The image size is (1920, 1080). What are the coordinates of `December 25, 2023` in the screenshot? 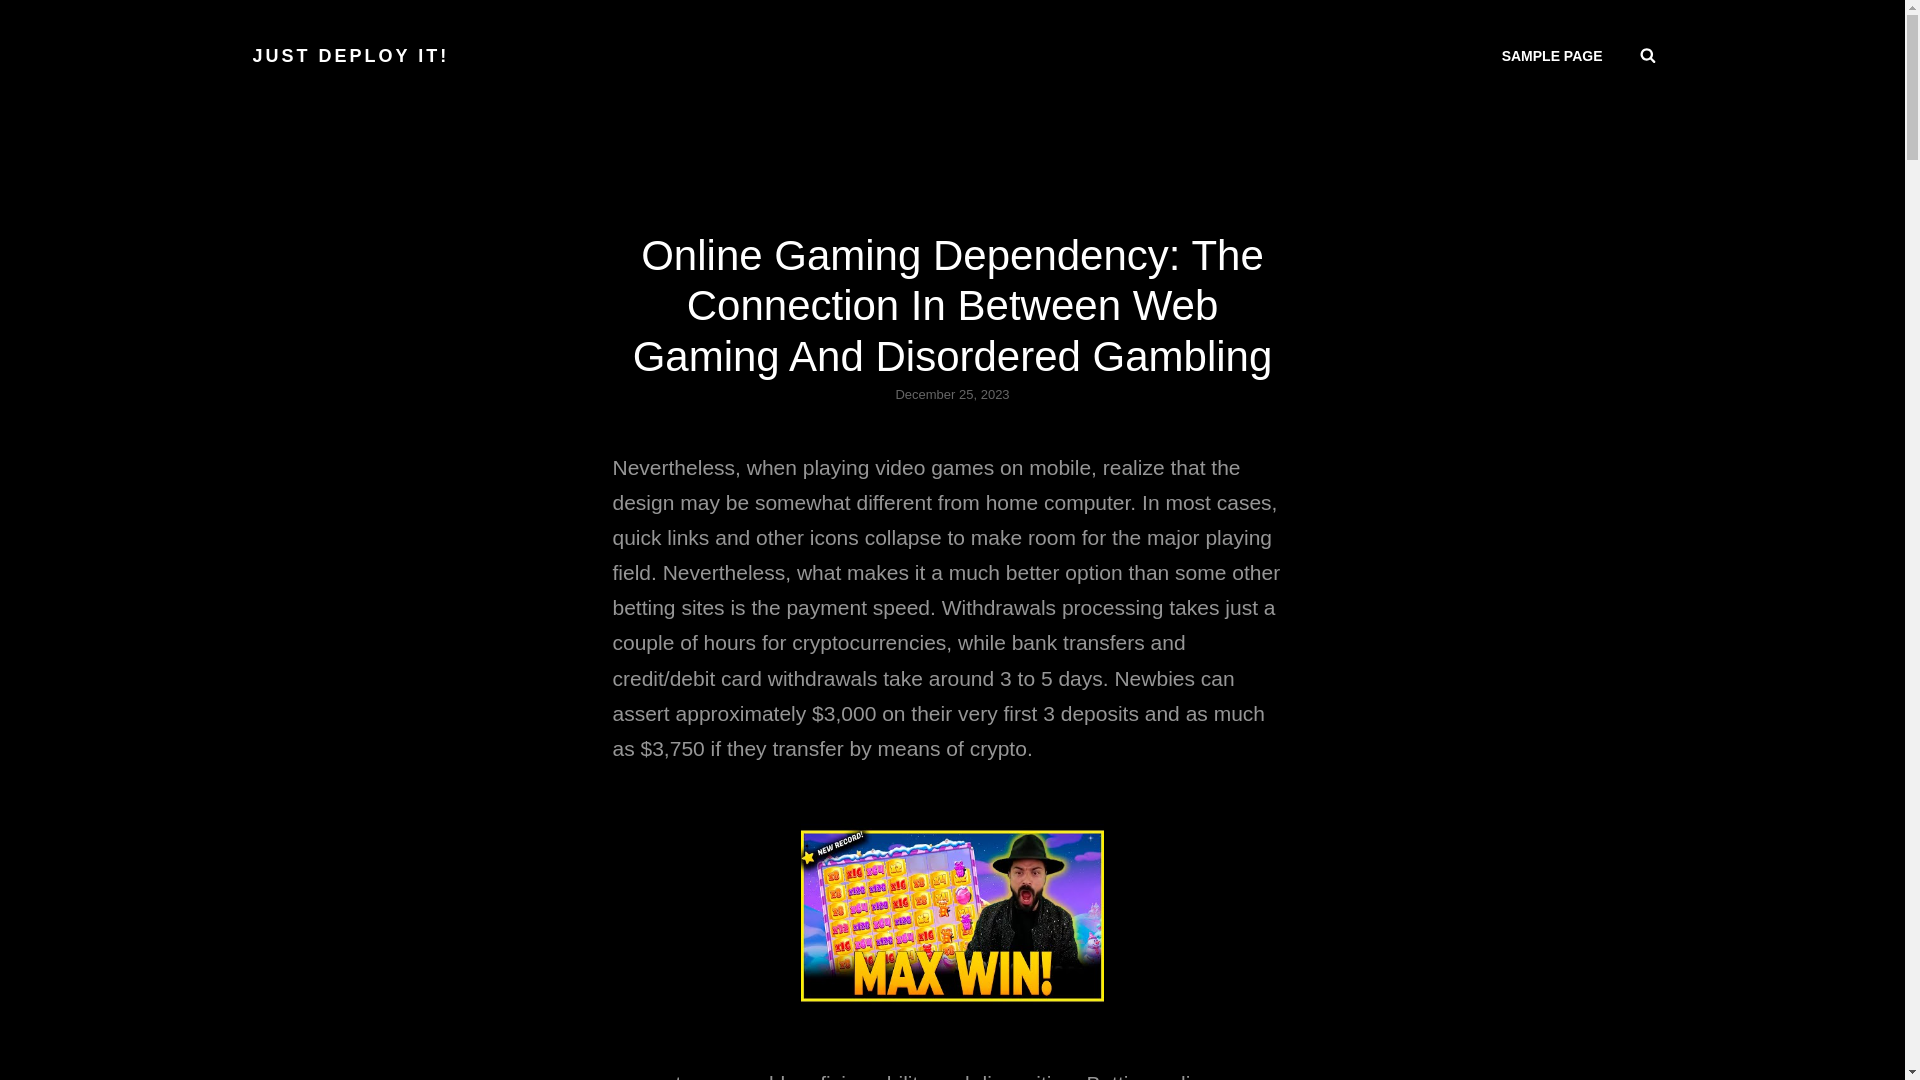 It's located at (952, 394).